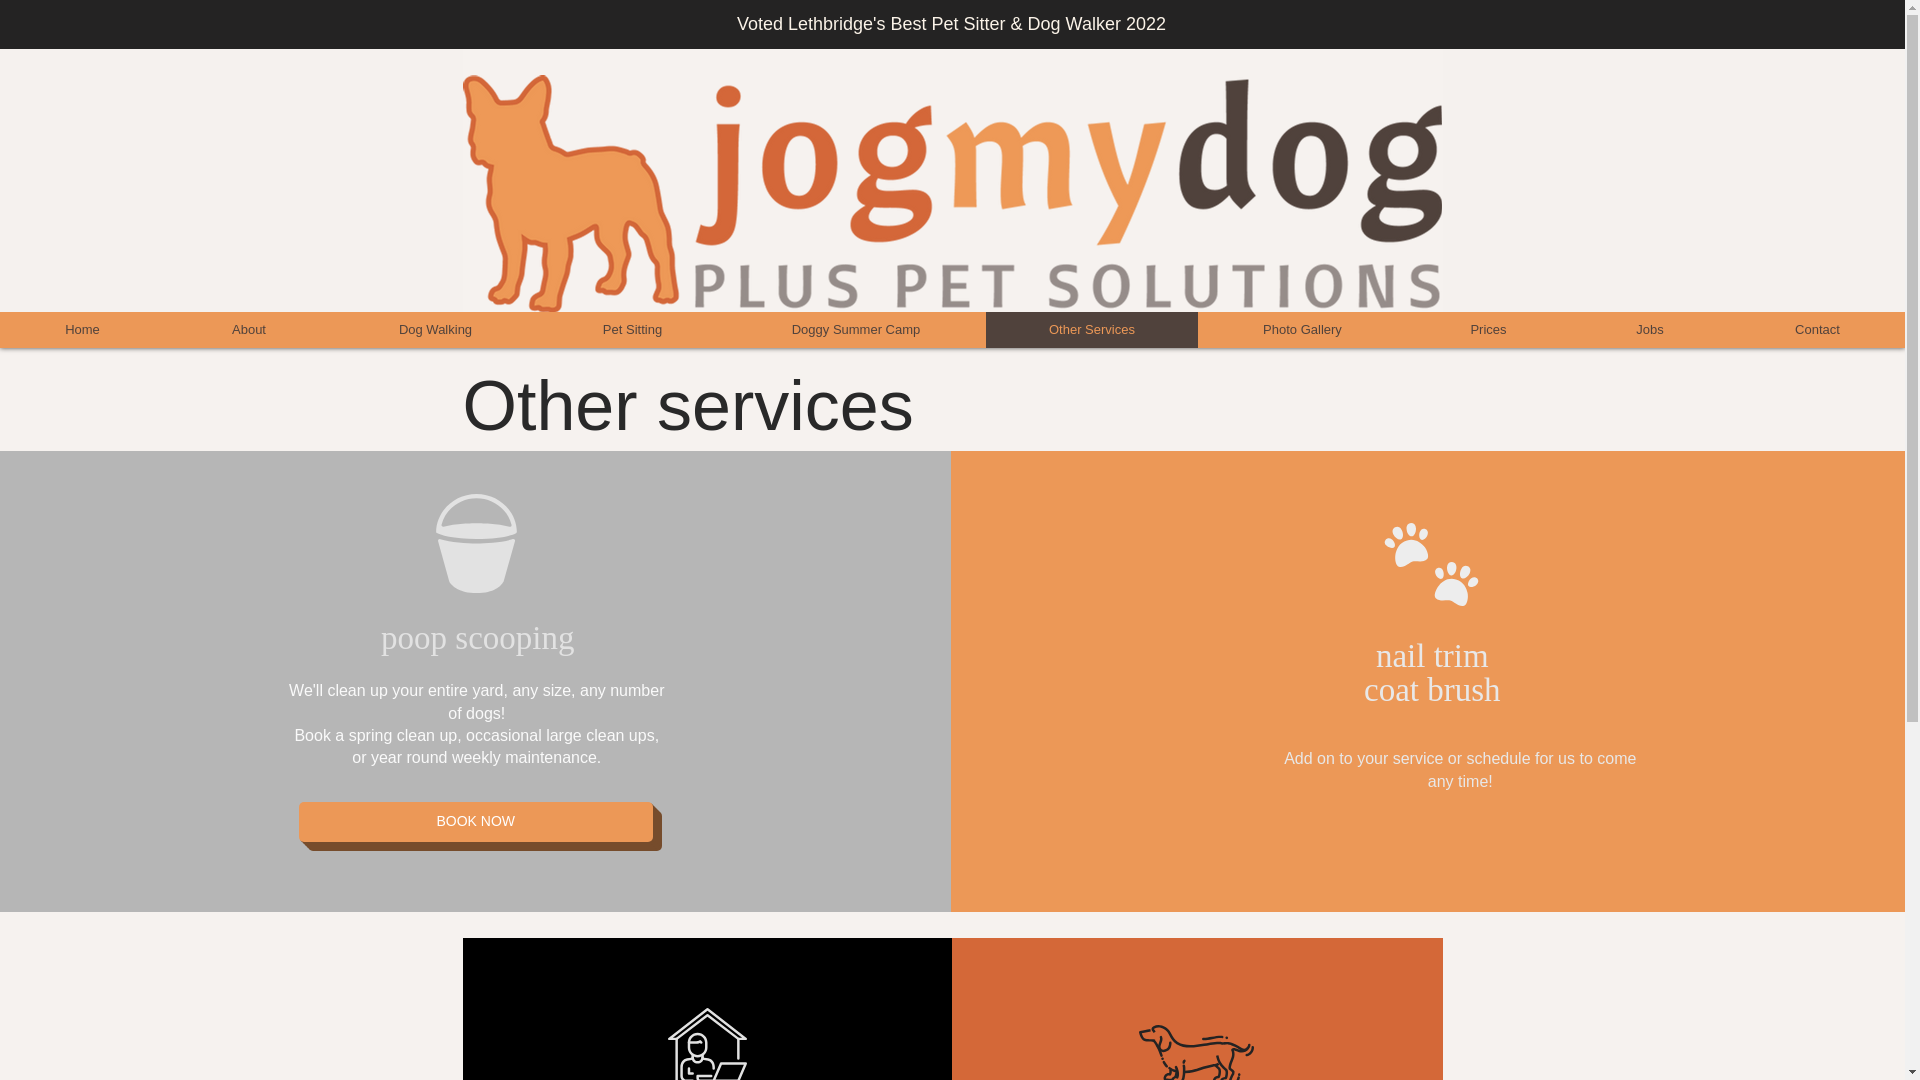 The width and height of the screenshot is (1920, 1080). I want to click on Home, so click(82, 330).